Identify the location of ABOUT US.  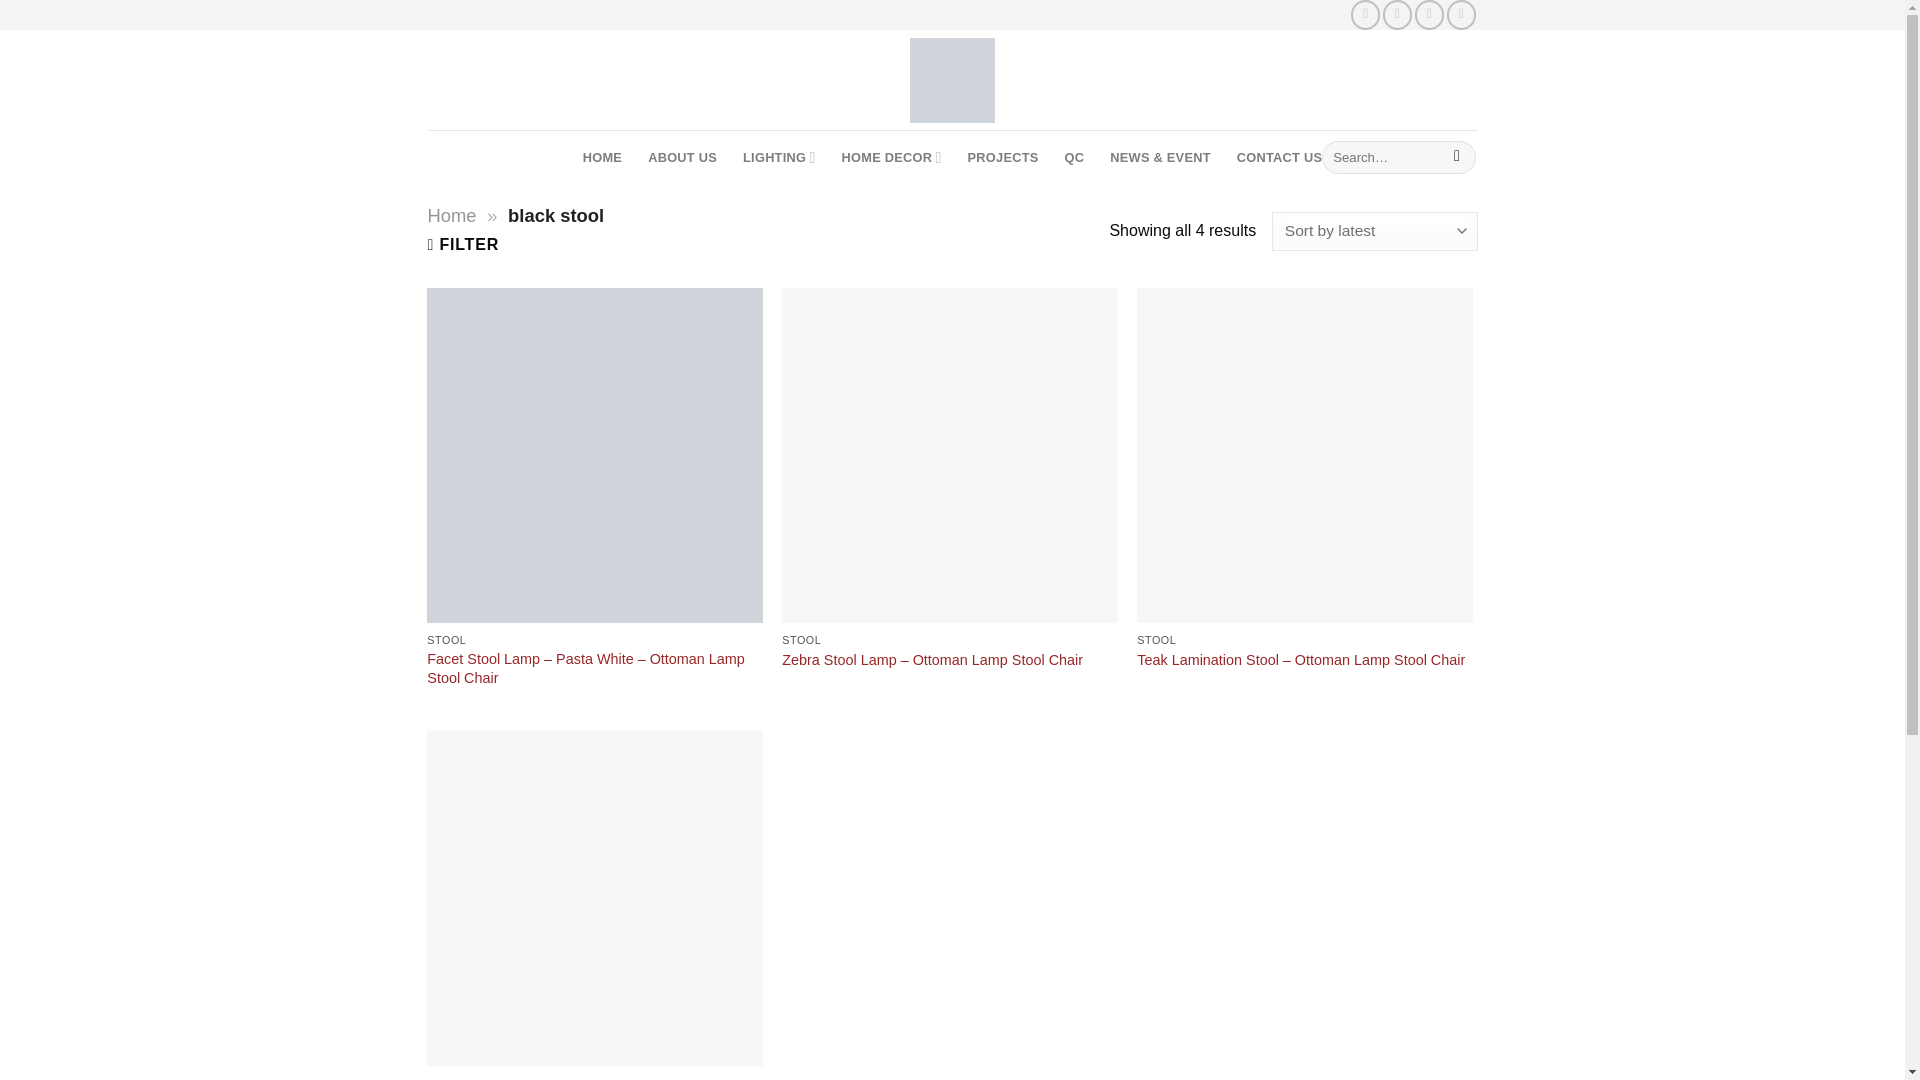
(682, 158).